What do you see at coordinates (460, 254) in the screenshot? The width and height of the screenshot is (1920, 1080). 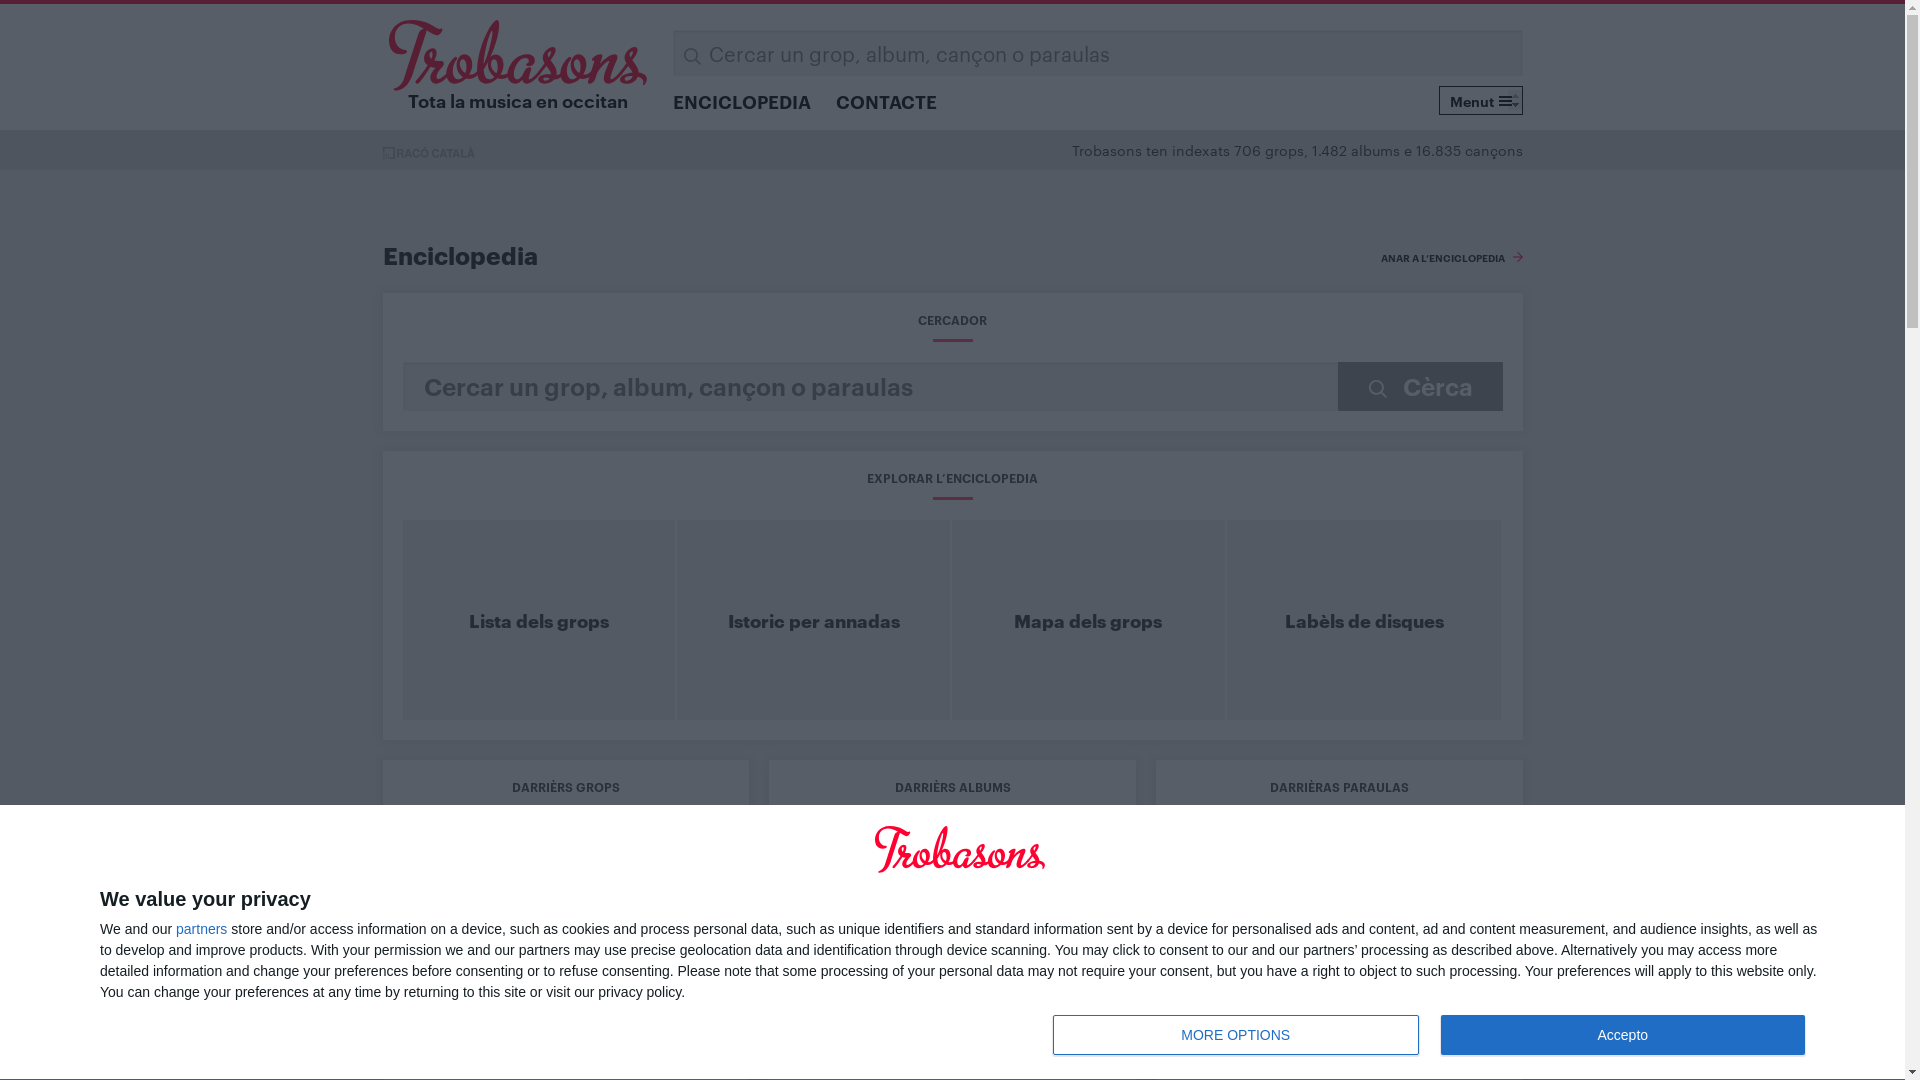 I see `Enciclopedia` at bounding box center [460, 254].